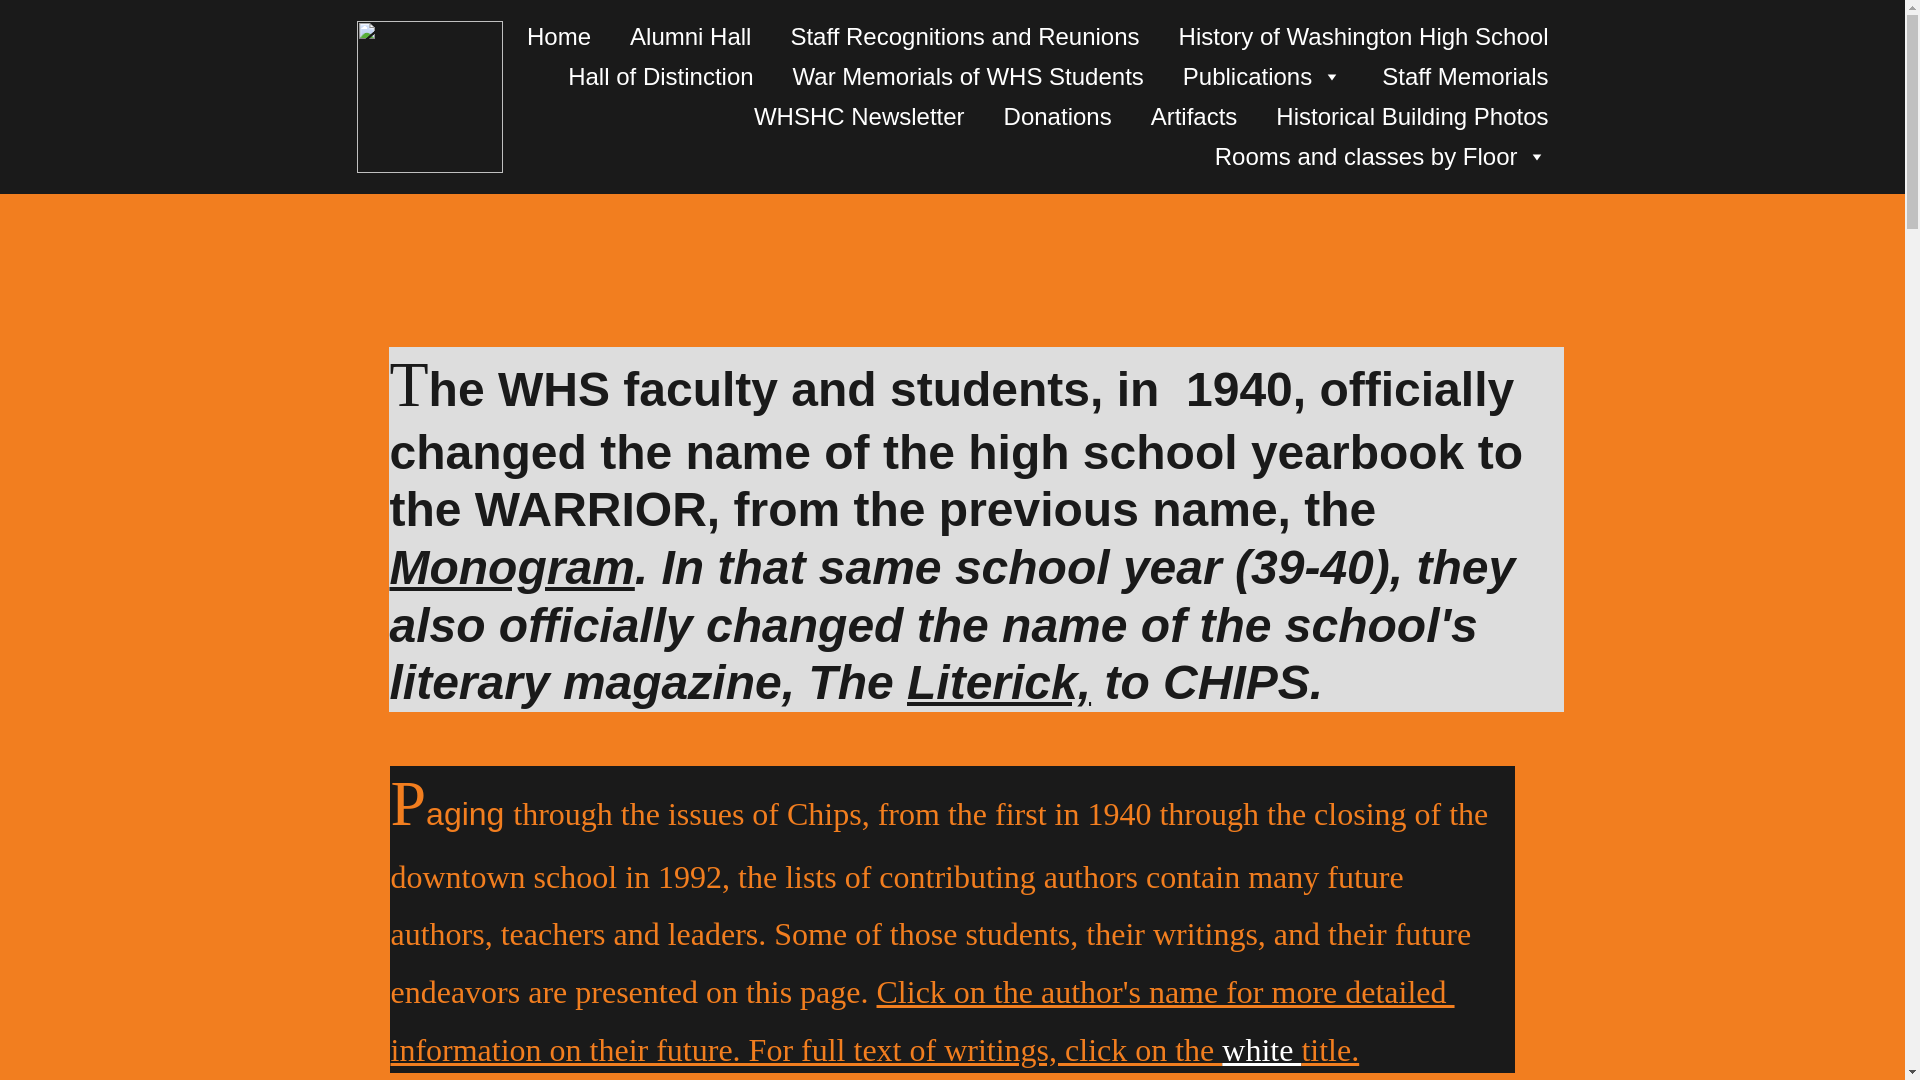  What do you see at coordinates (968, 76) in the screenshot?
I see `War Memorials of WHS Students` at bounding box center [968, 76].